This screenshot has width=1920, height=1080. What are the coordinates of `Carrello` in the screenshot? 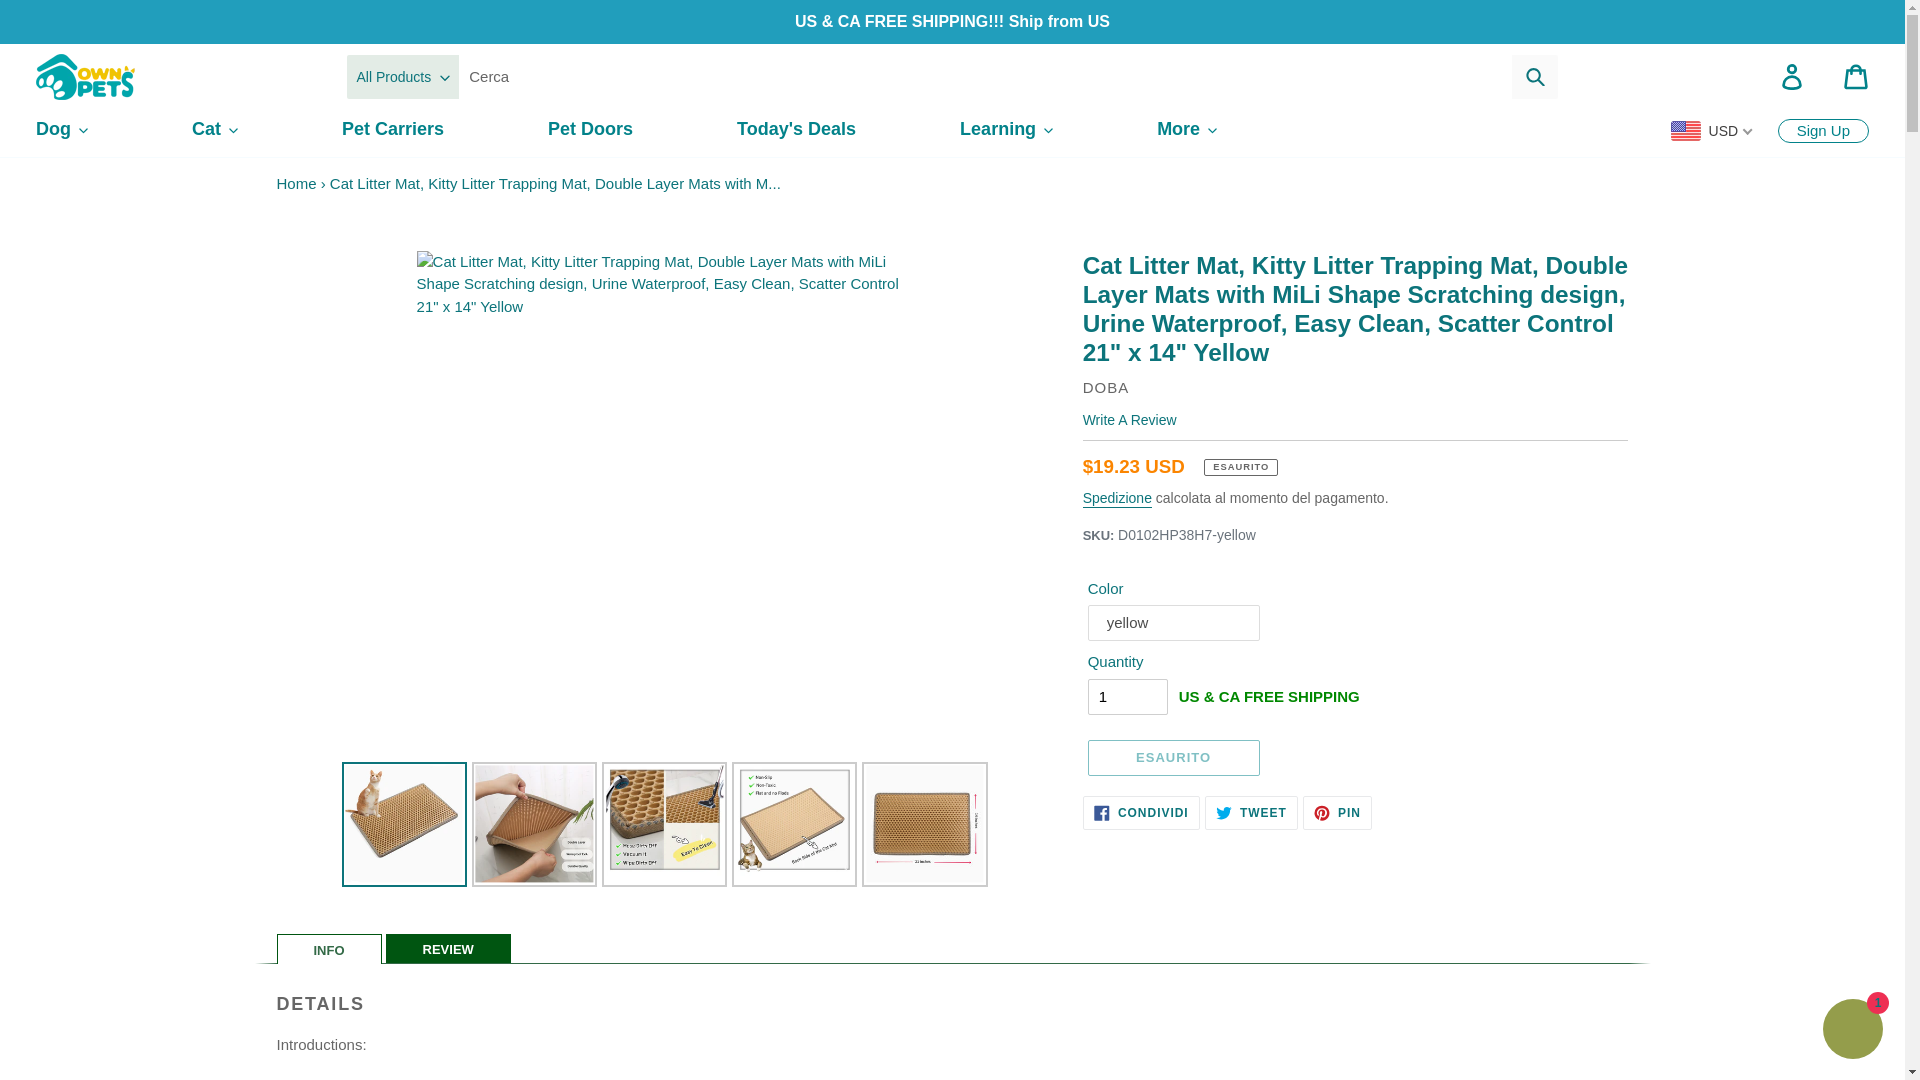 It's located at (1855, 77).